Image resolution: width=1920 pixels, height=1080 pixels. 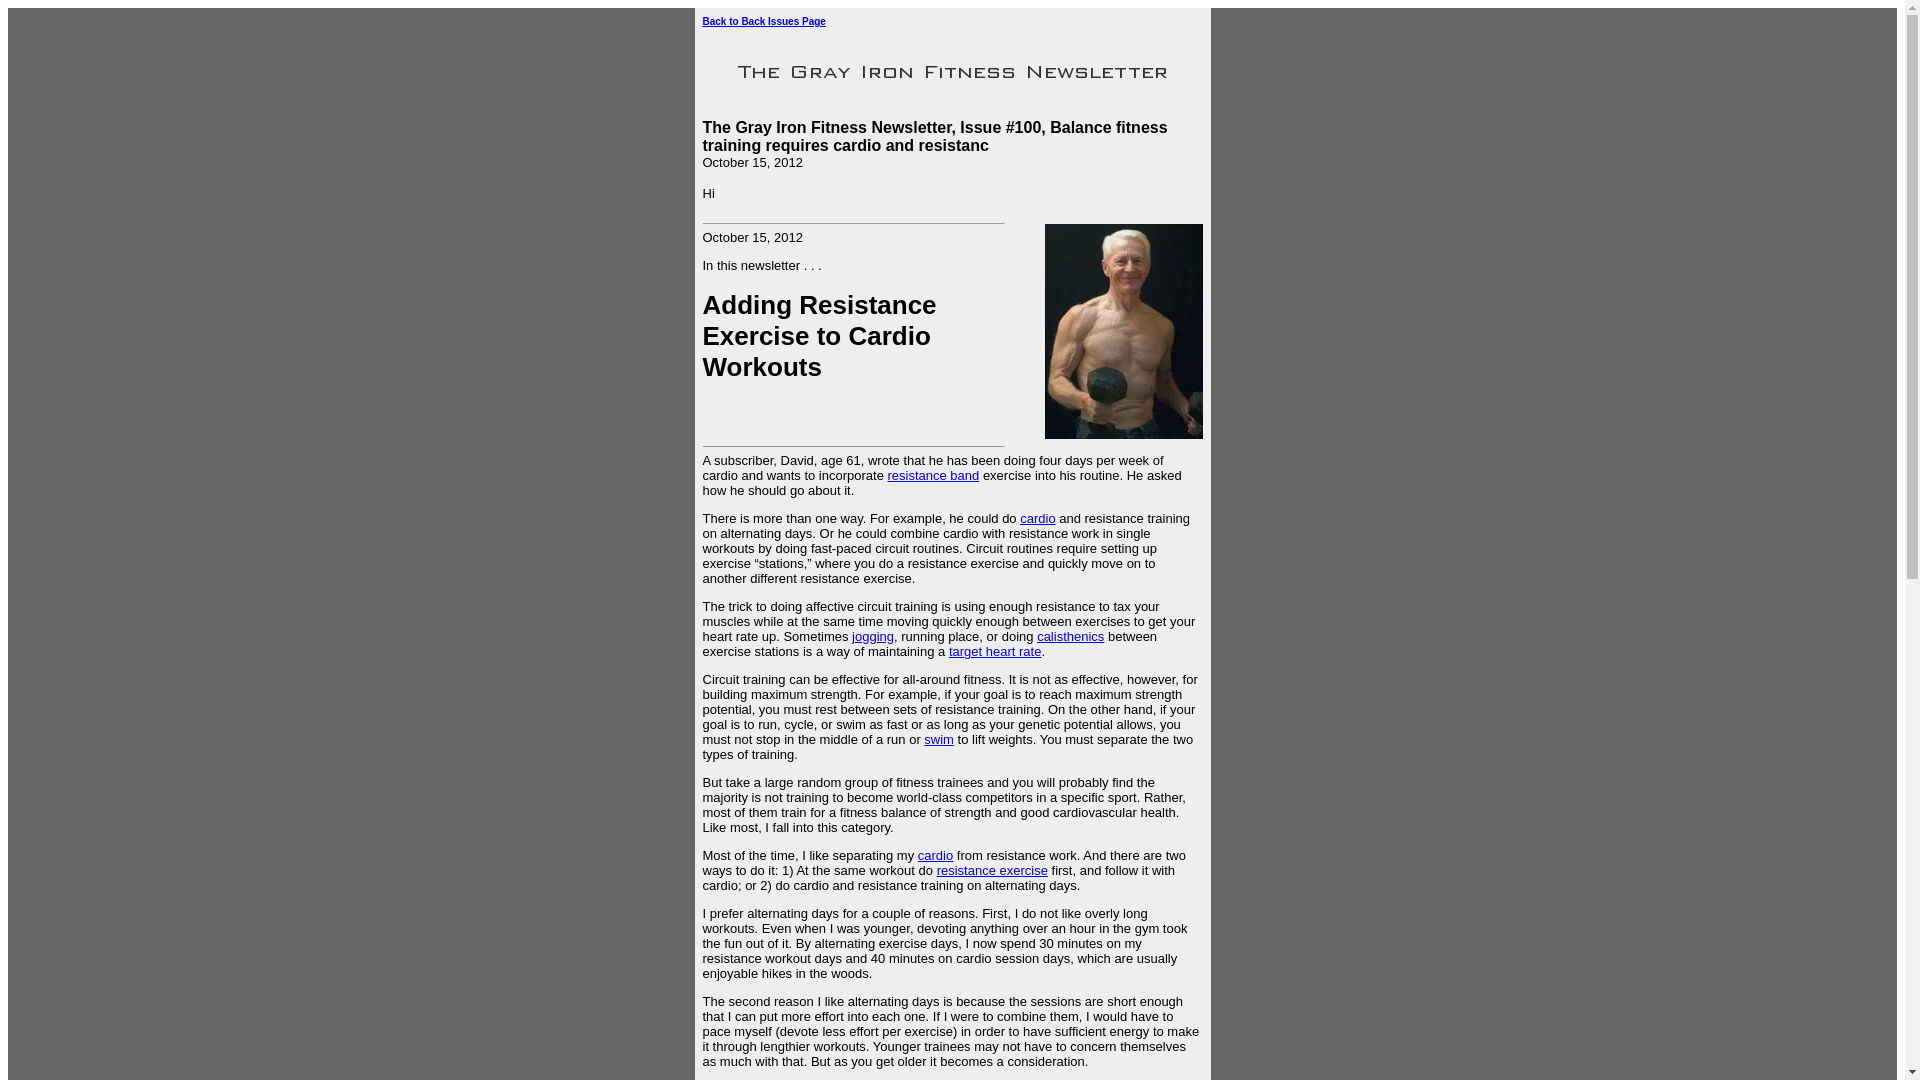 I want to click on resistance exercise, so click(x=992, y=870).